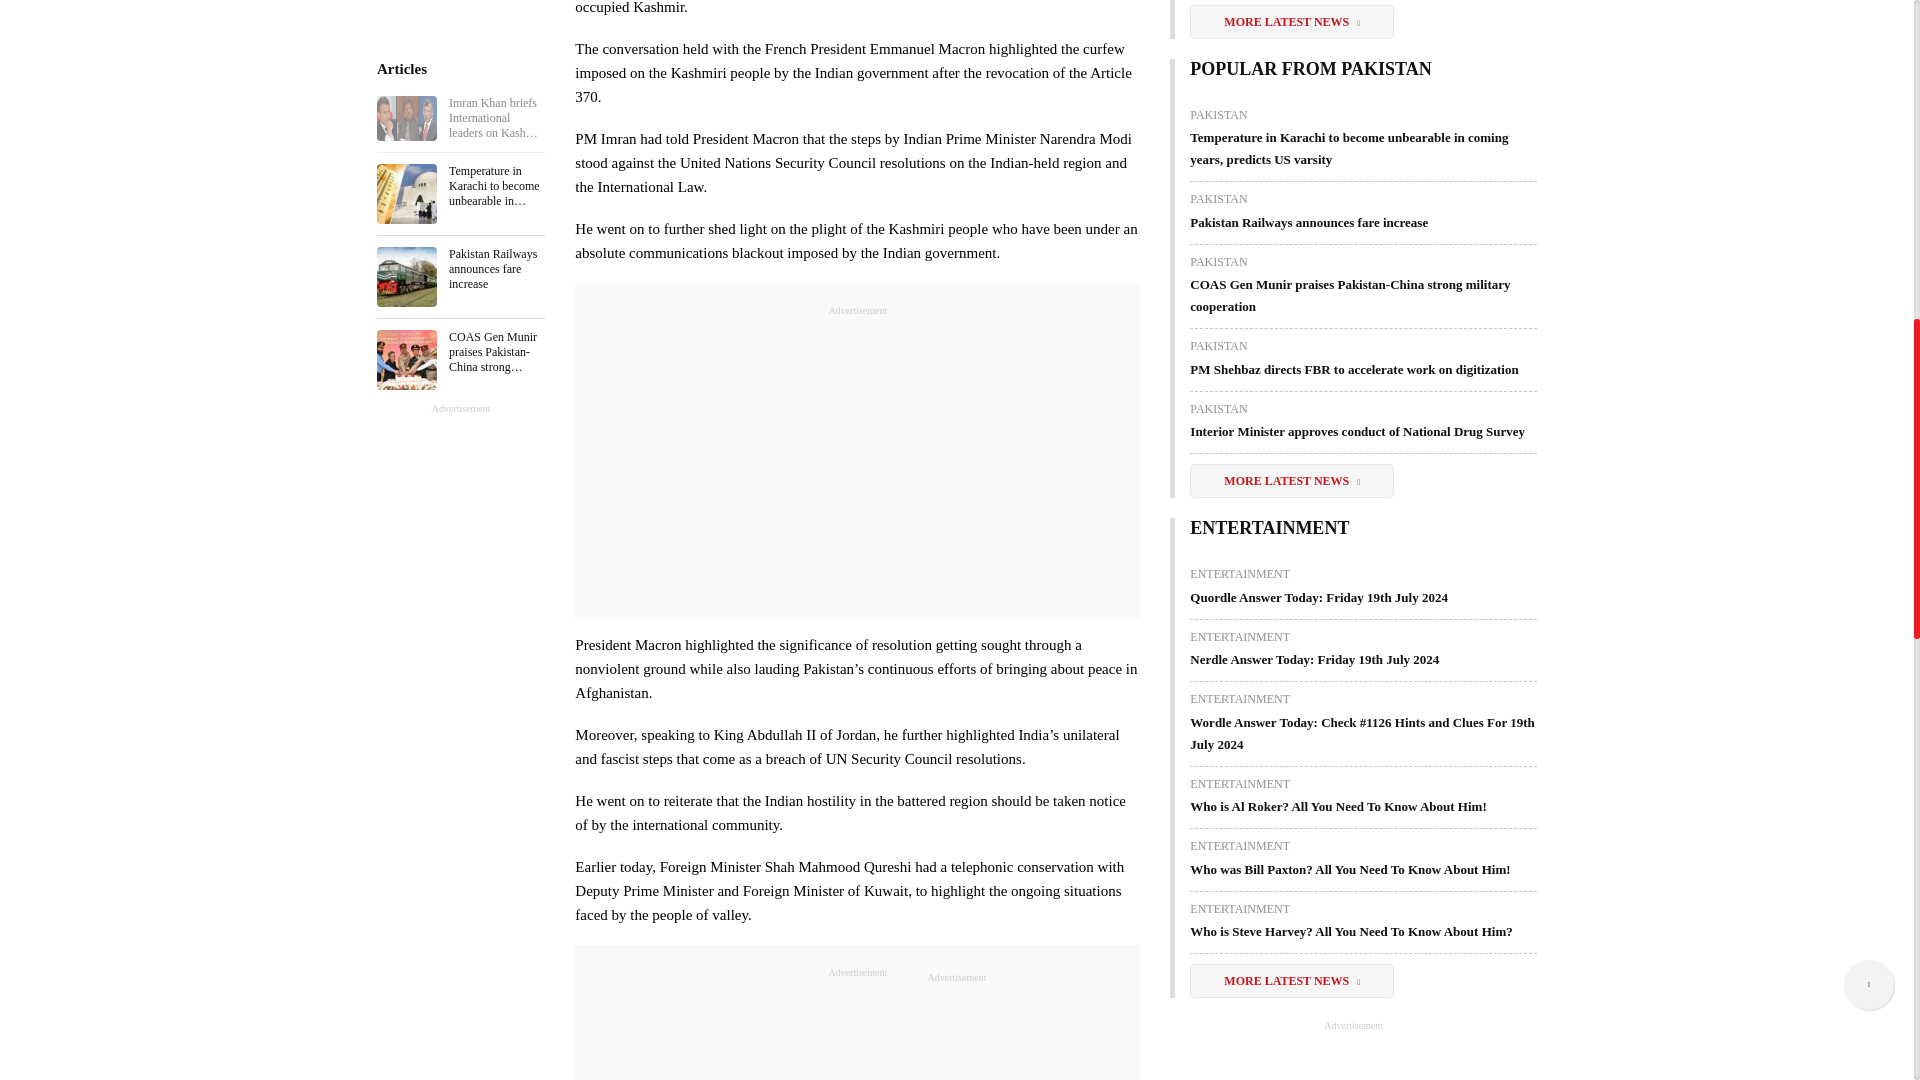 The height and width of the screenshot is (1080, 1920). I want to click on Advertisement, so click(857, 1030).